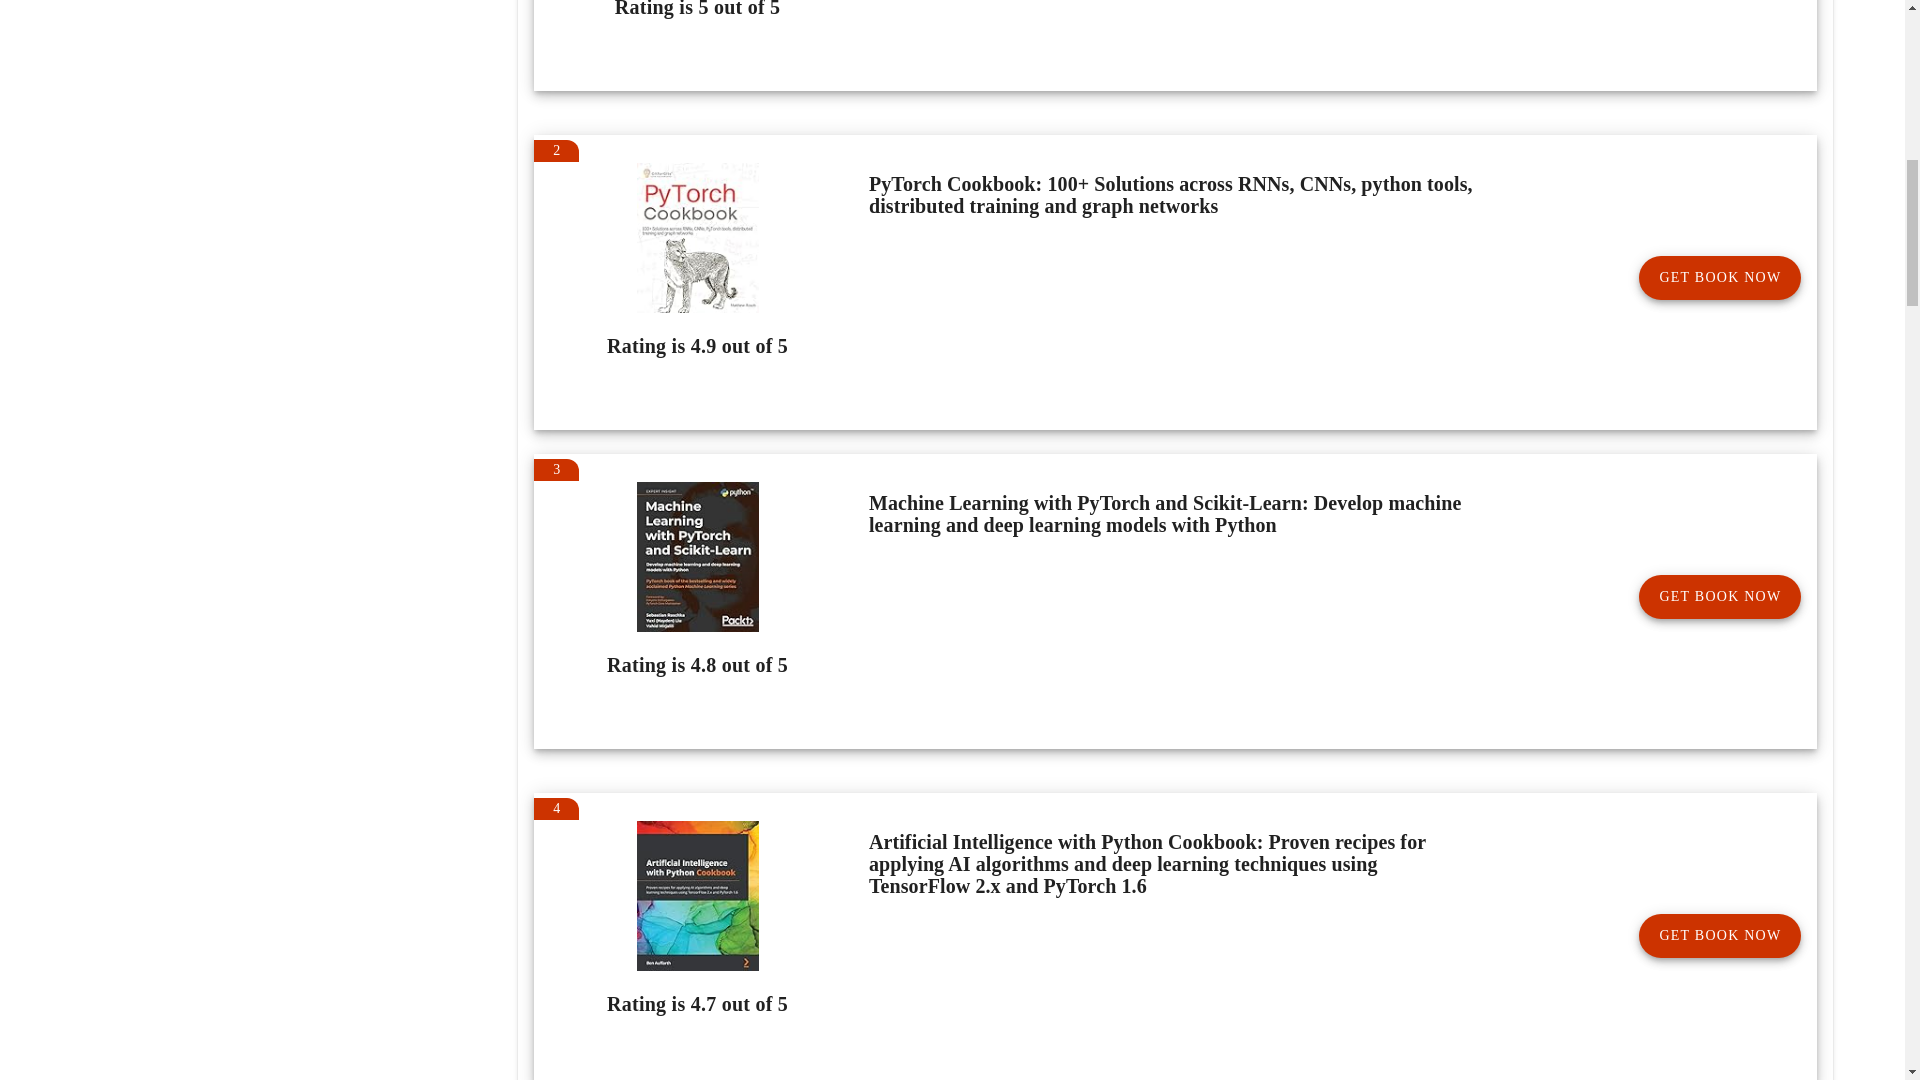  What do you see at coordinates (1720, 596) in the screenshot?
I see `GET BOOK NOW` at bounding box center [1720, 596].